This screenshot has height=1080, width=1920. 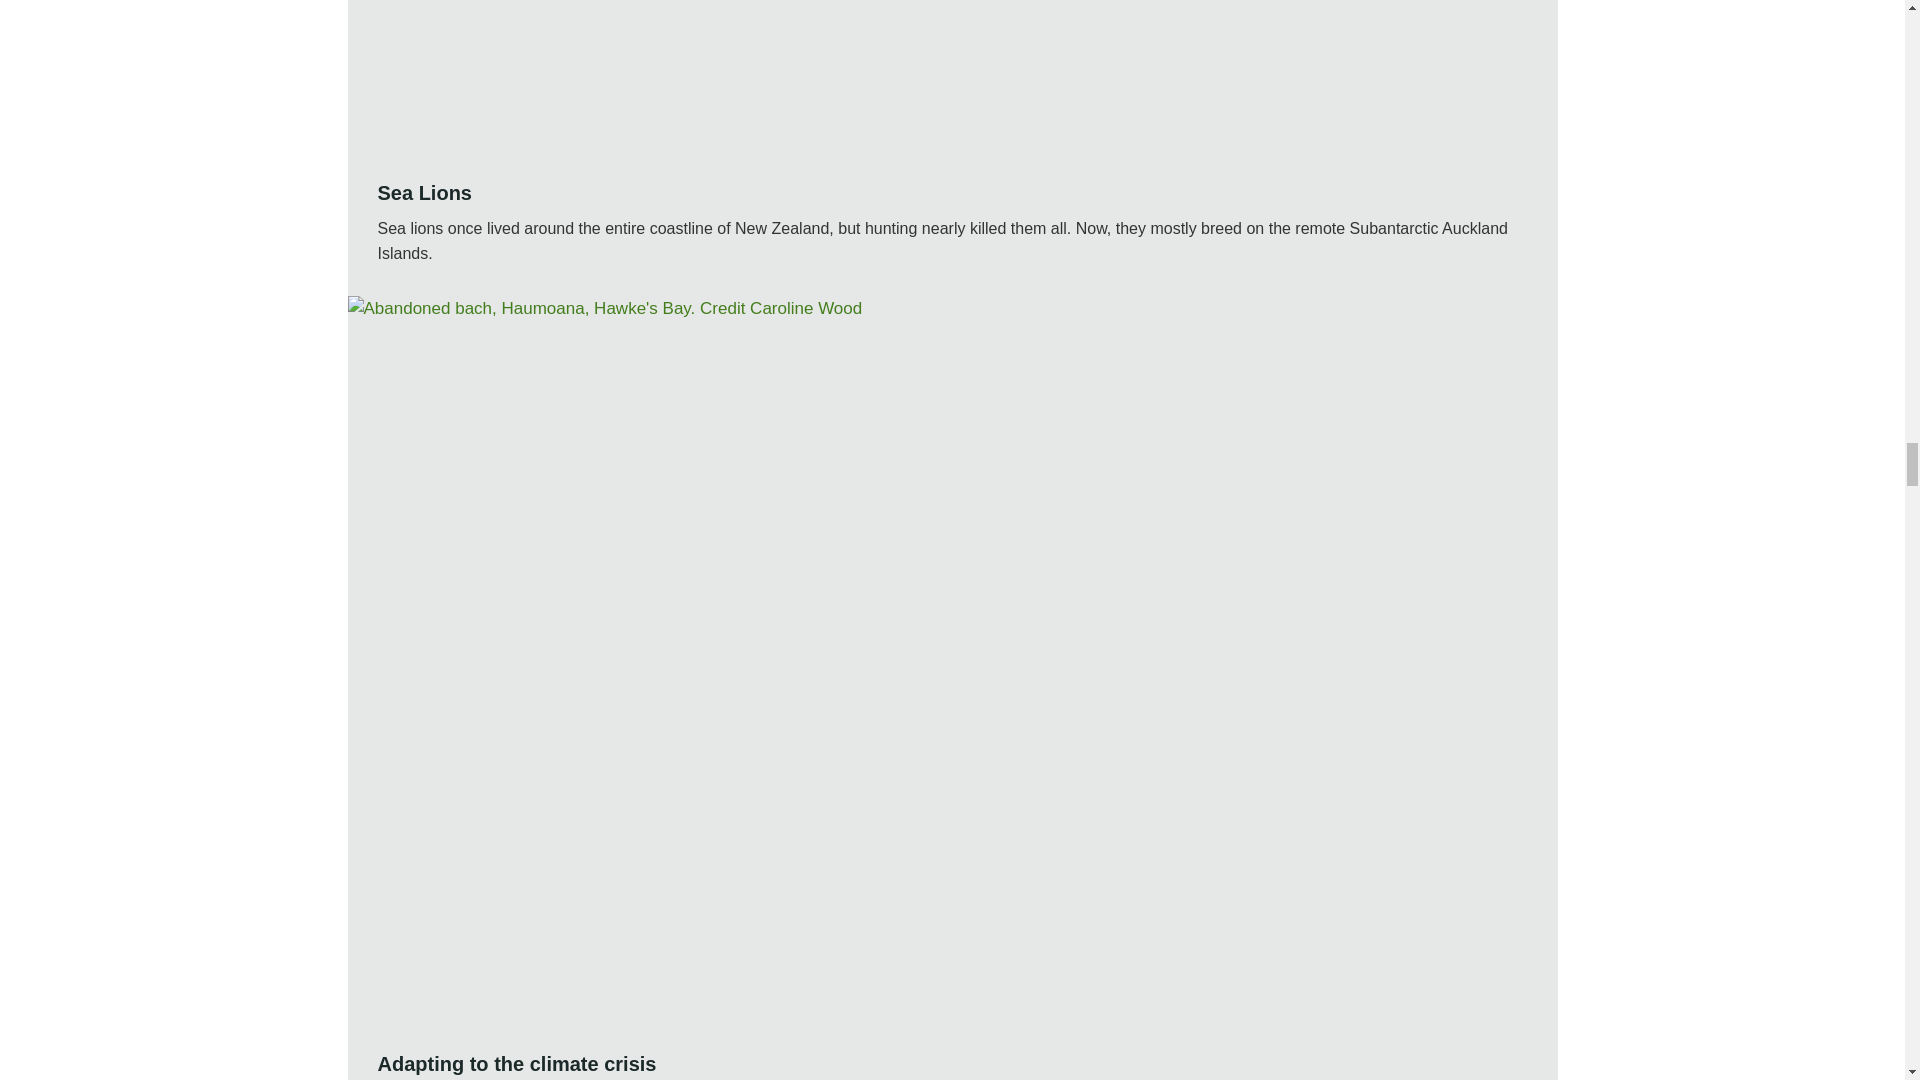 I want to click on Conservation area ocean, so click(x=952, y=76).